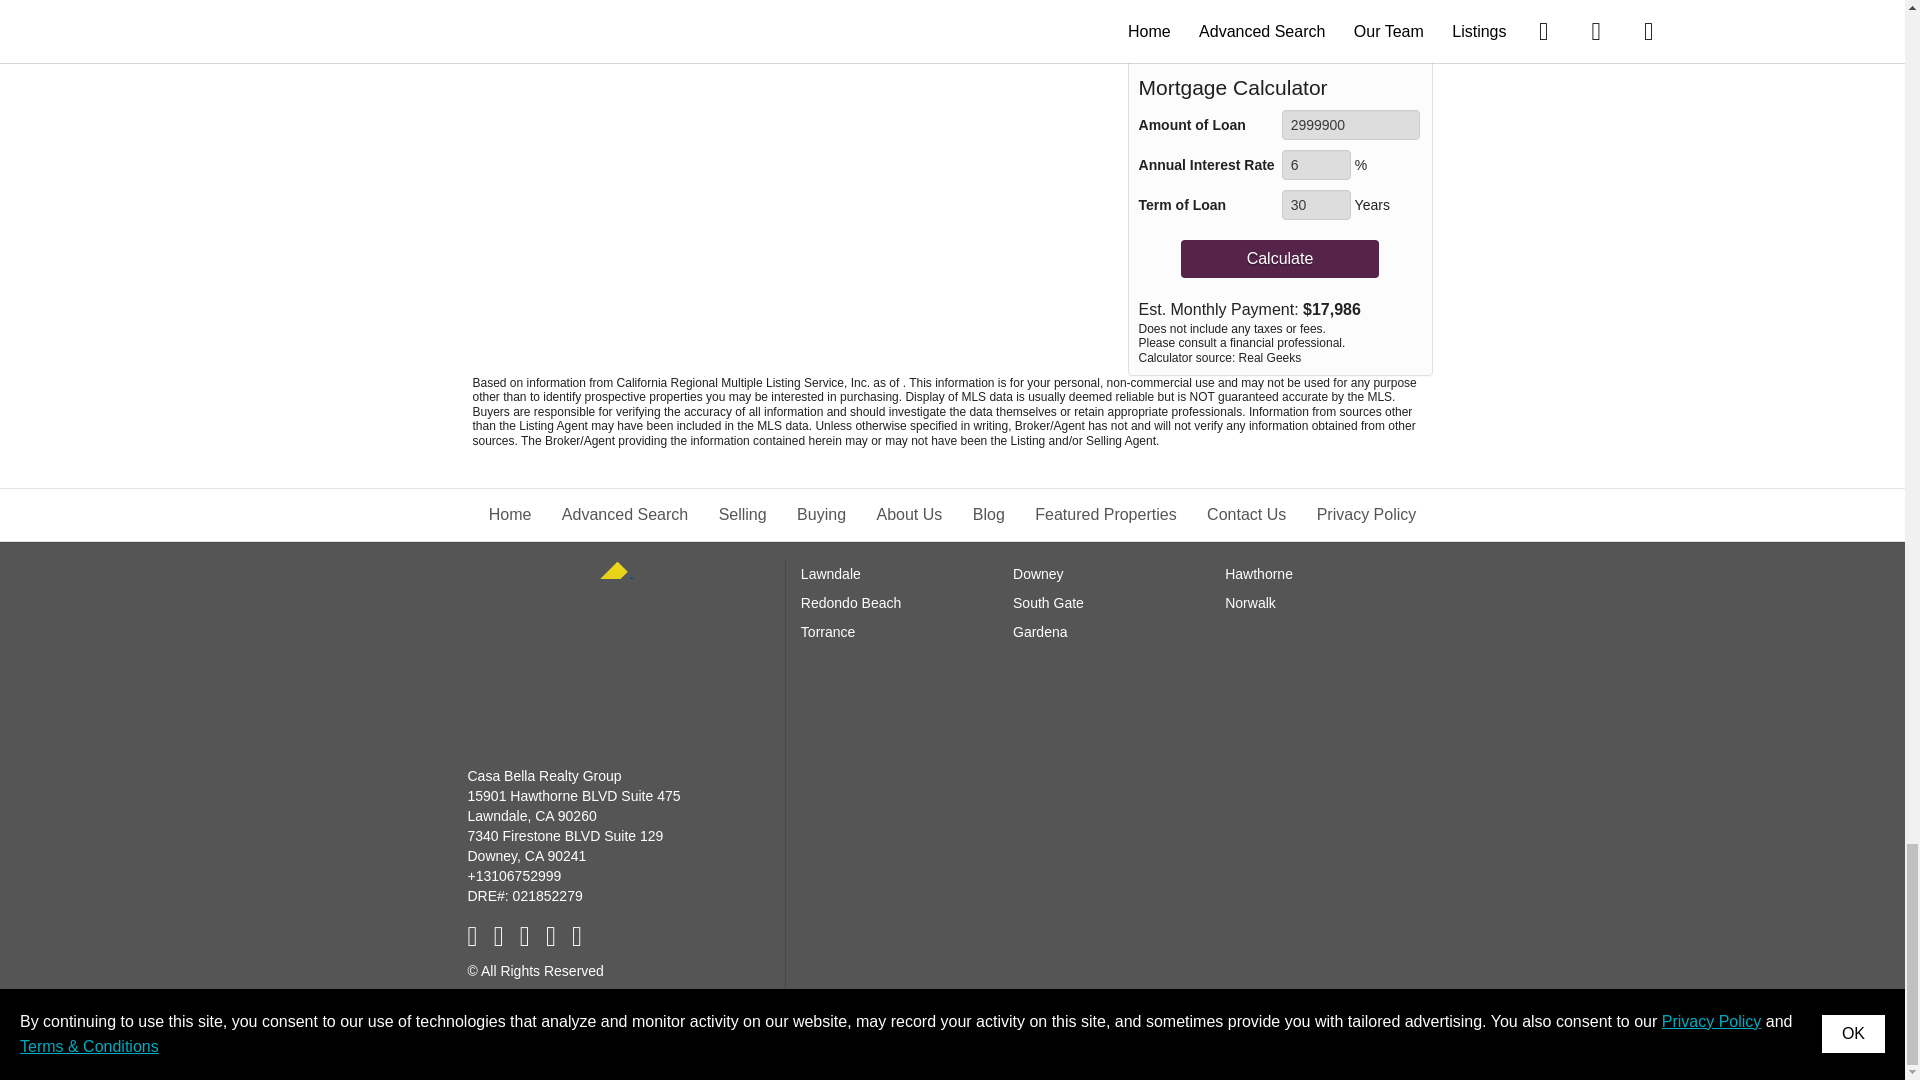 The height and width of the screenshot is (1080, 1920). Describe the element at coordinates (1351, 125) in the screenshot. I see `2999900` at that location.